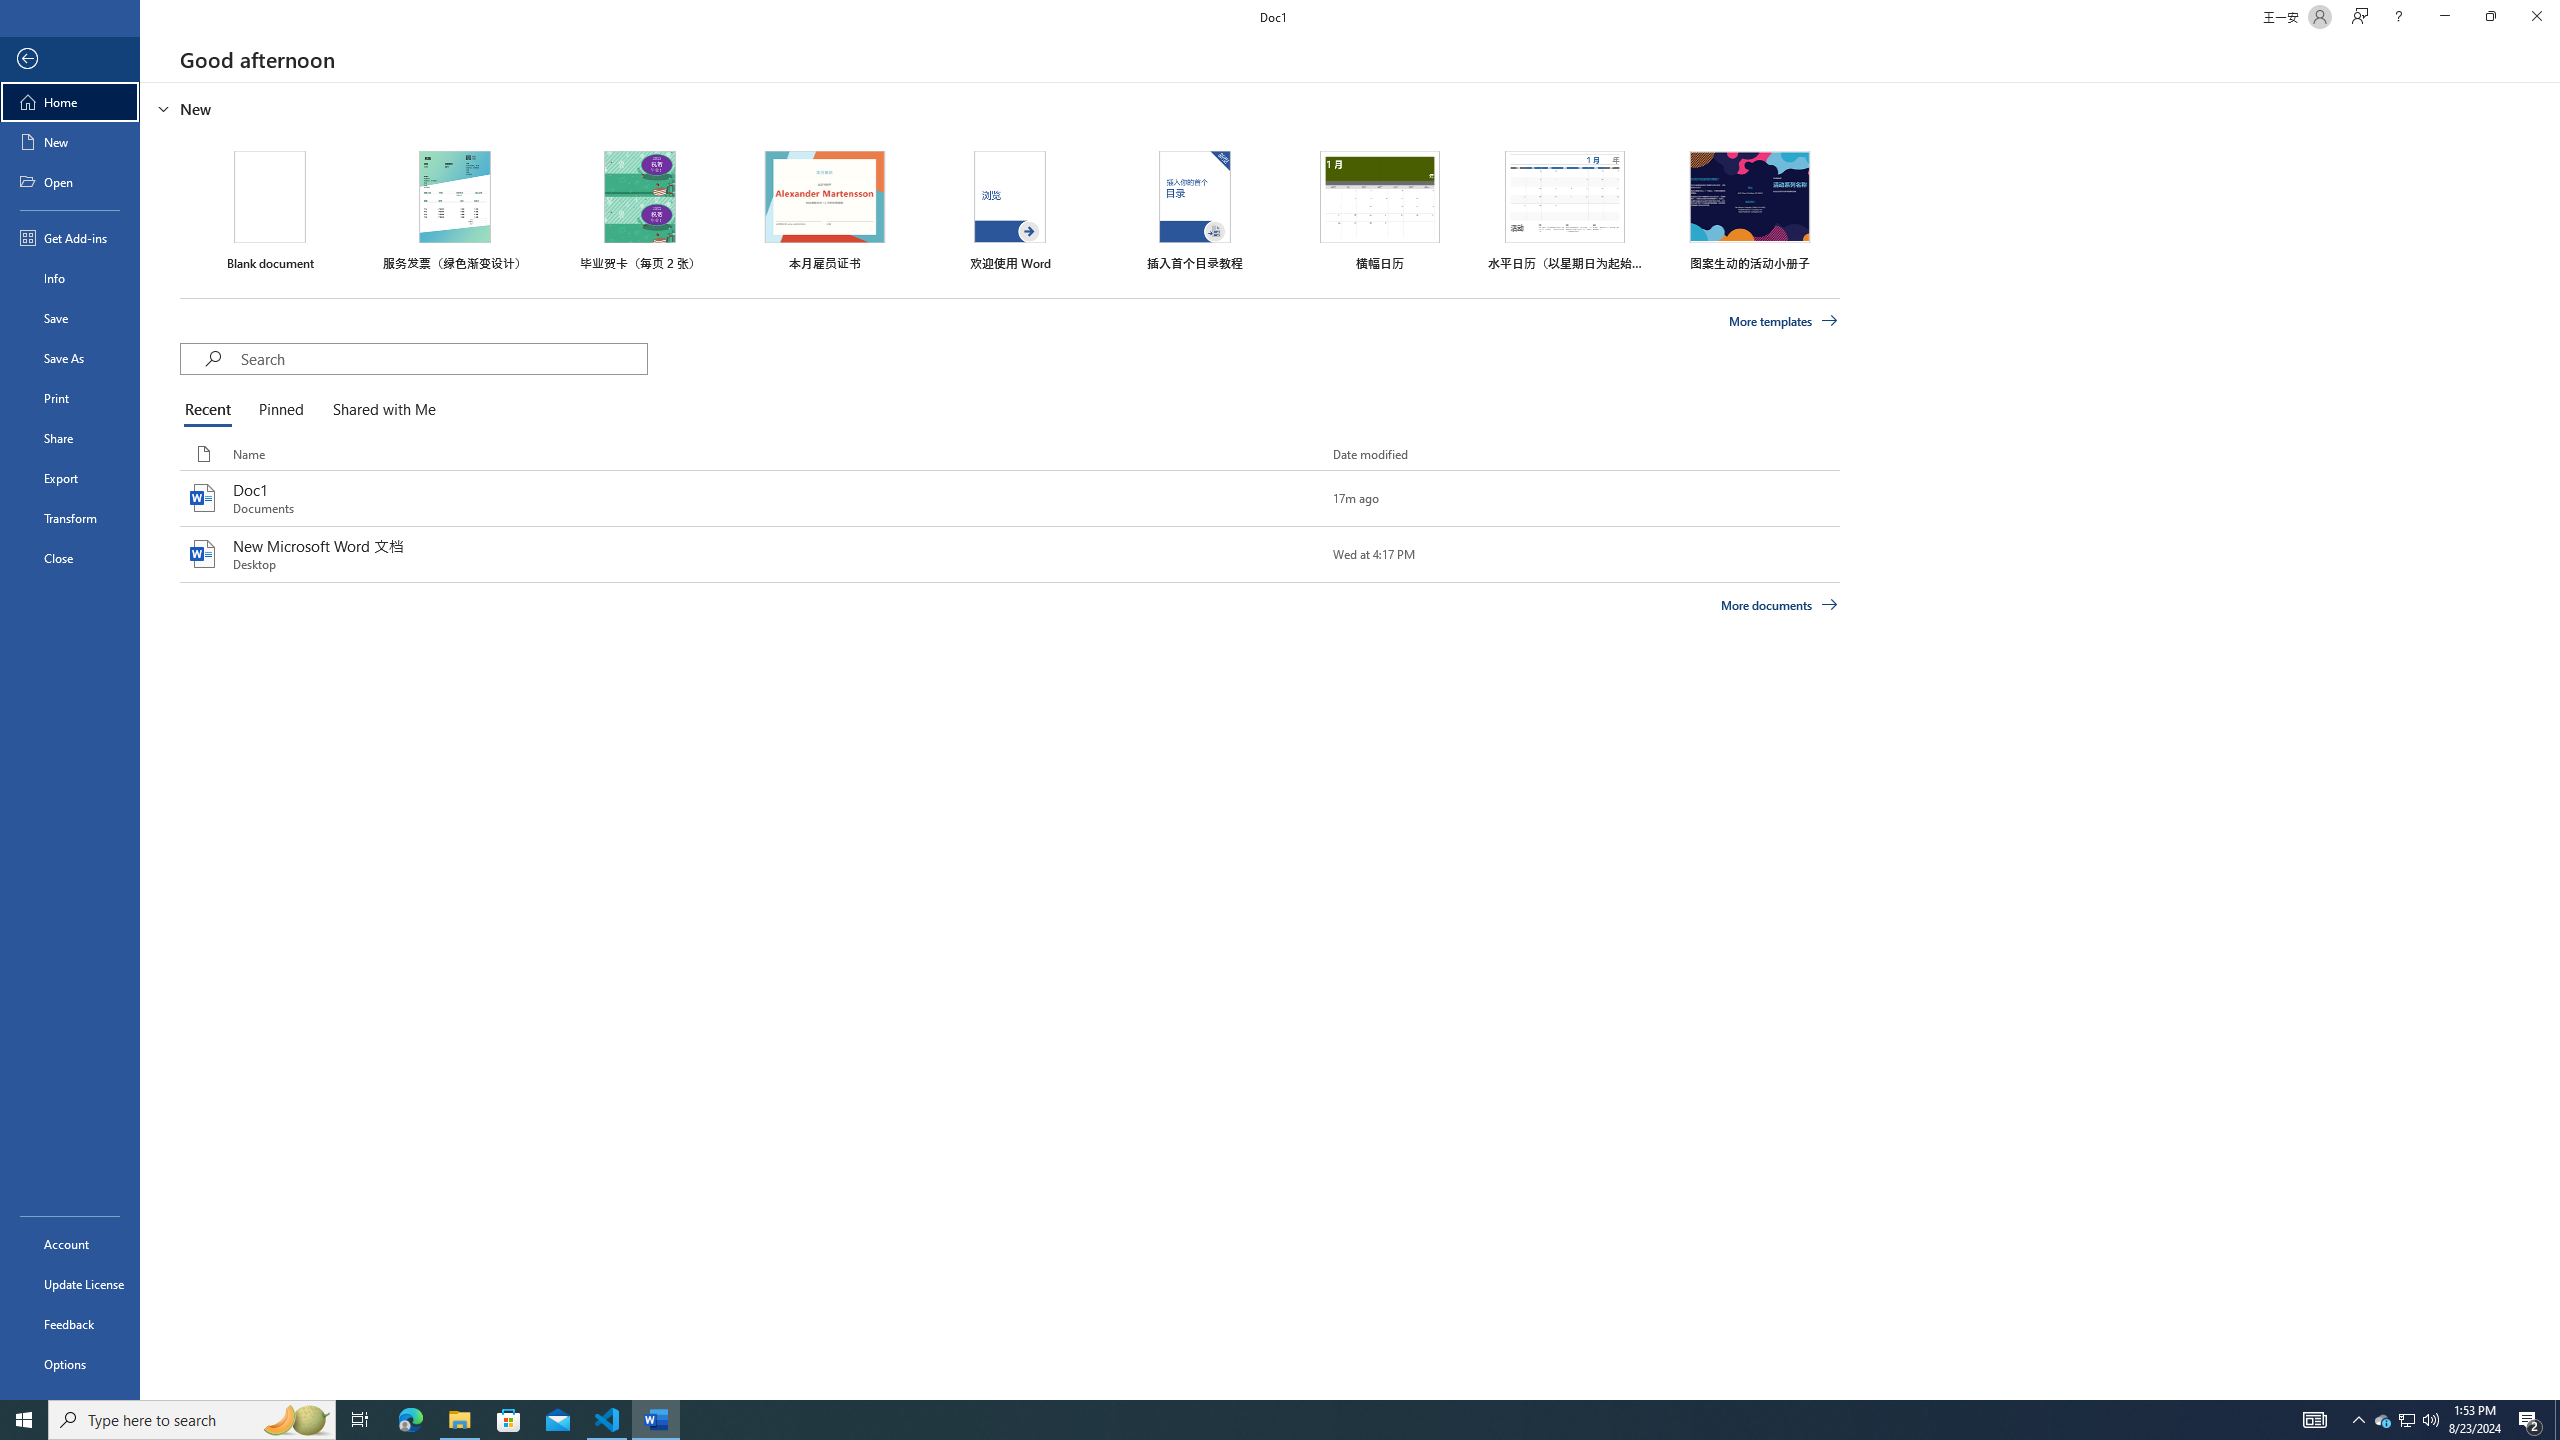 This screenshot has width=2560, height=1440. What do you see at coordinates (211, 410) in the screenshot?
I see `Recent` at bounding box center [211, 410].